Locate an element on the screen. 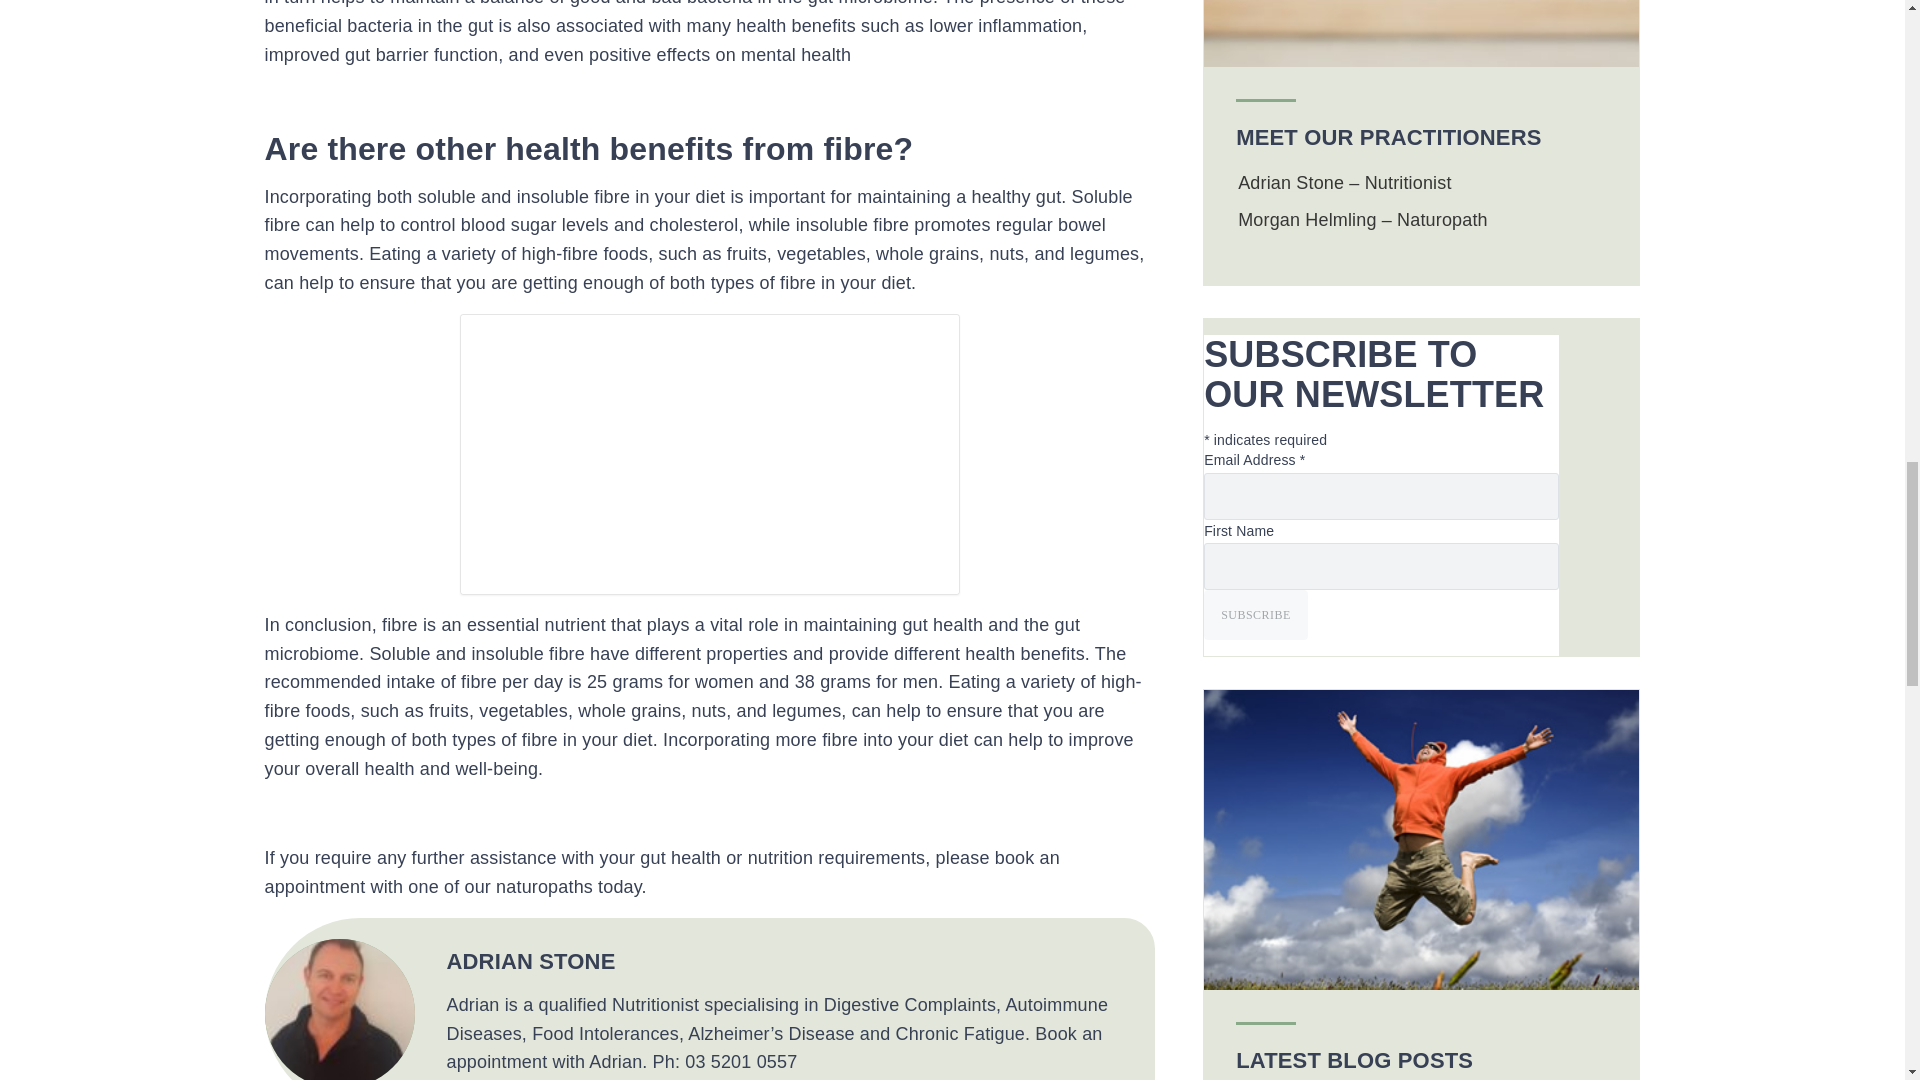  Subscribe is located at coordinates (1255, 614).